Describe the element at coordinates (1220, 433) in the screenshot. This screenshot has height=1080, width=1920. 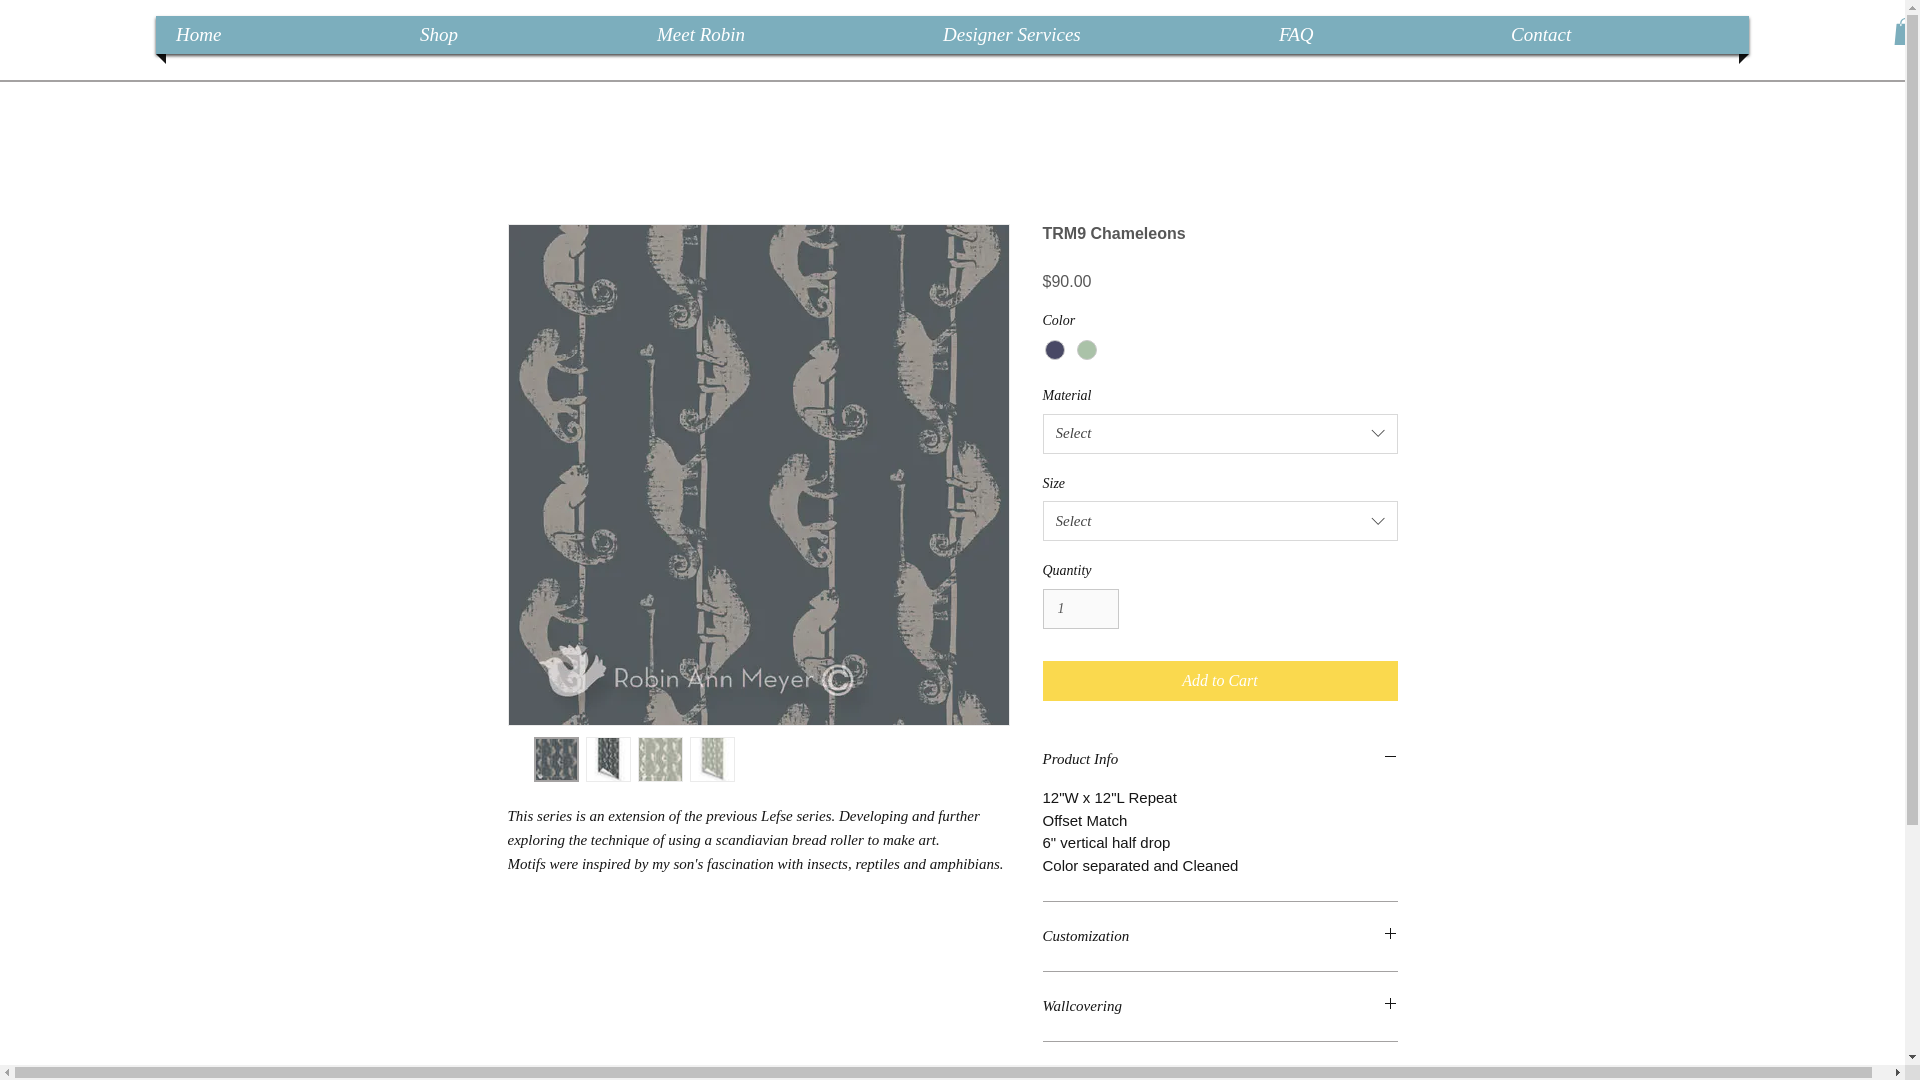
I see `Select` at that location.